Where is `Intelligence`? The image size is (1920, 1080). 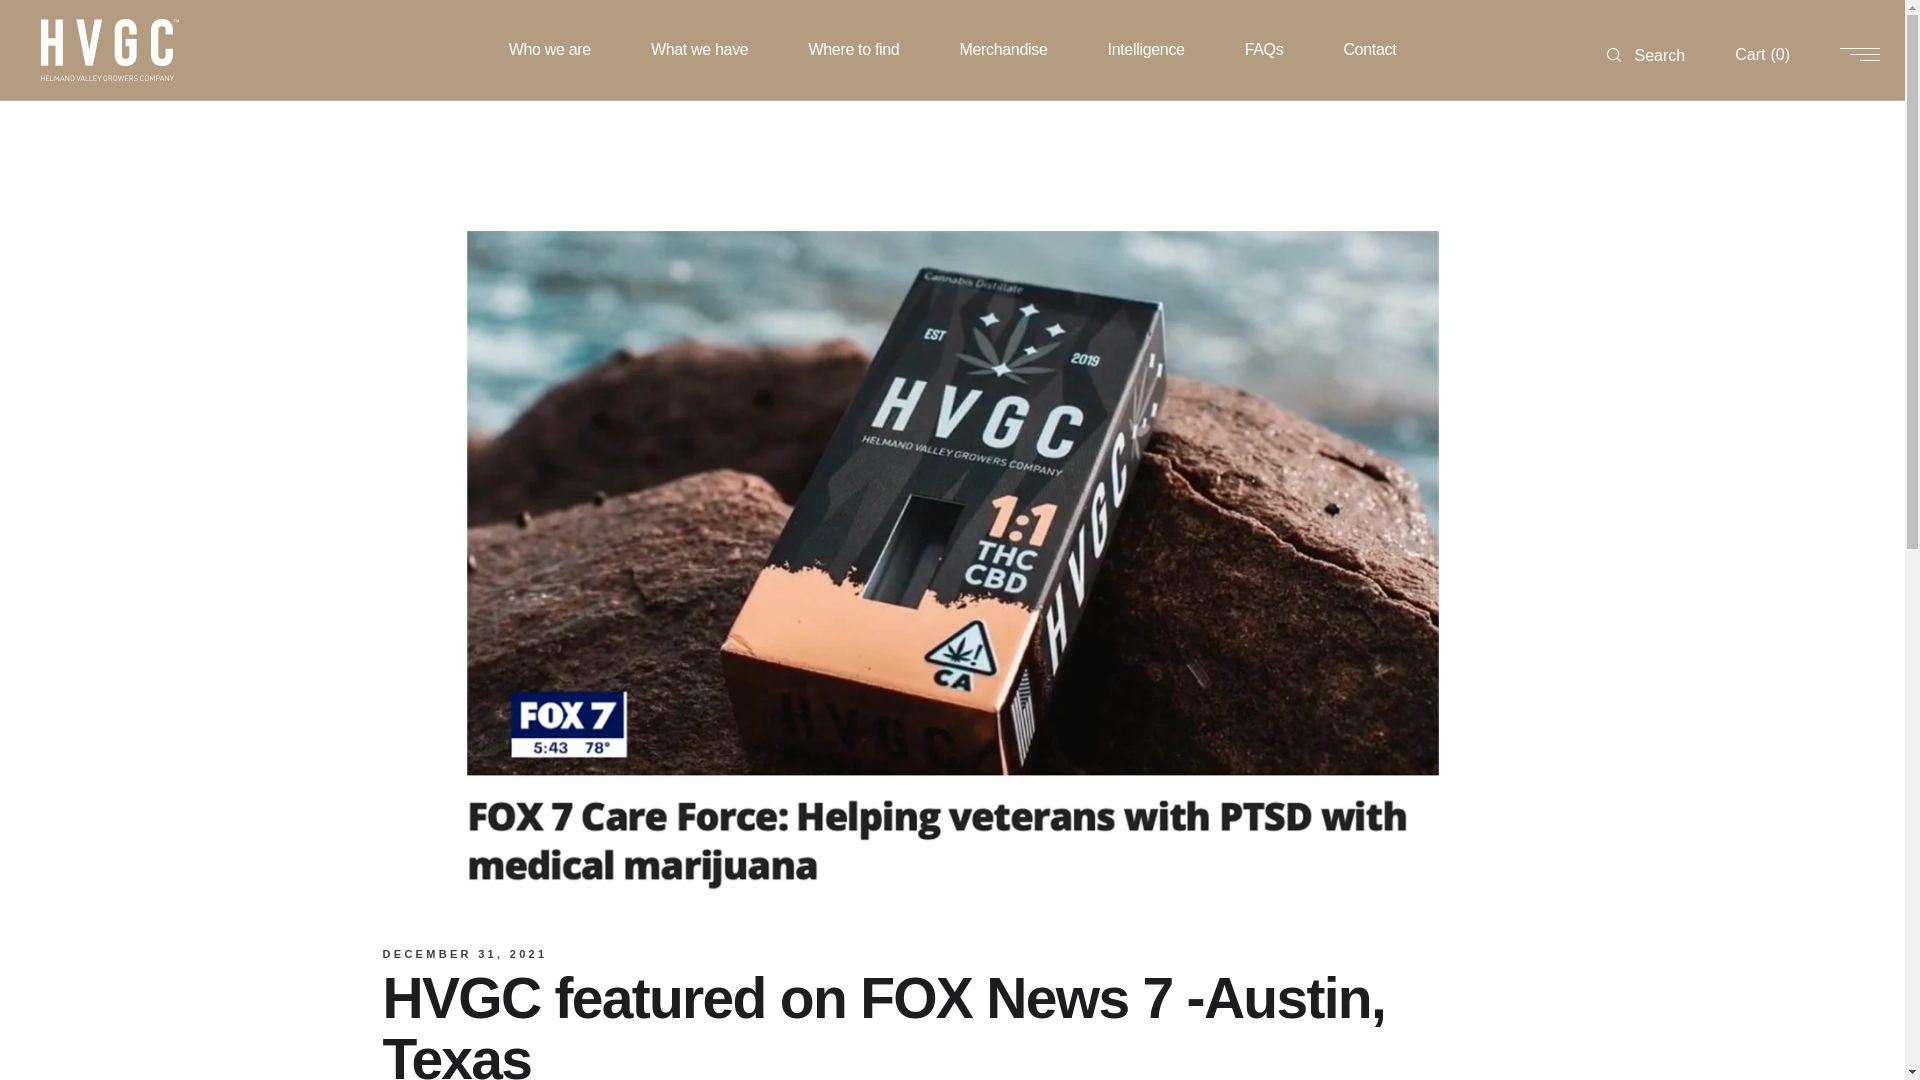
Intelligence is located at coordinates (1146, 50).